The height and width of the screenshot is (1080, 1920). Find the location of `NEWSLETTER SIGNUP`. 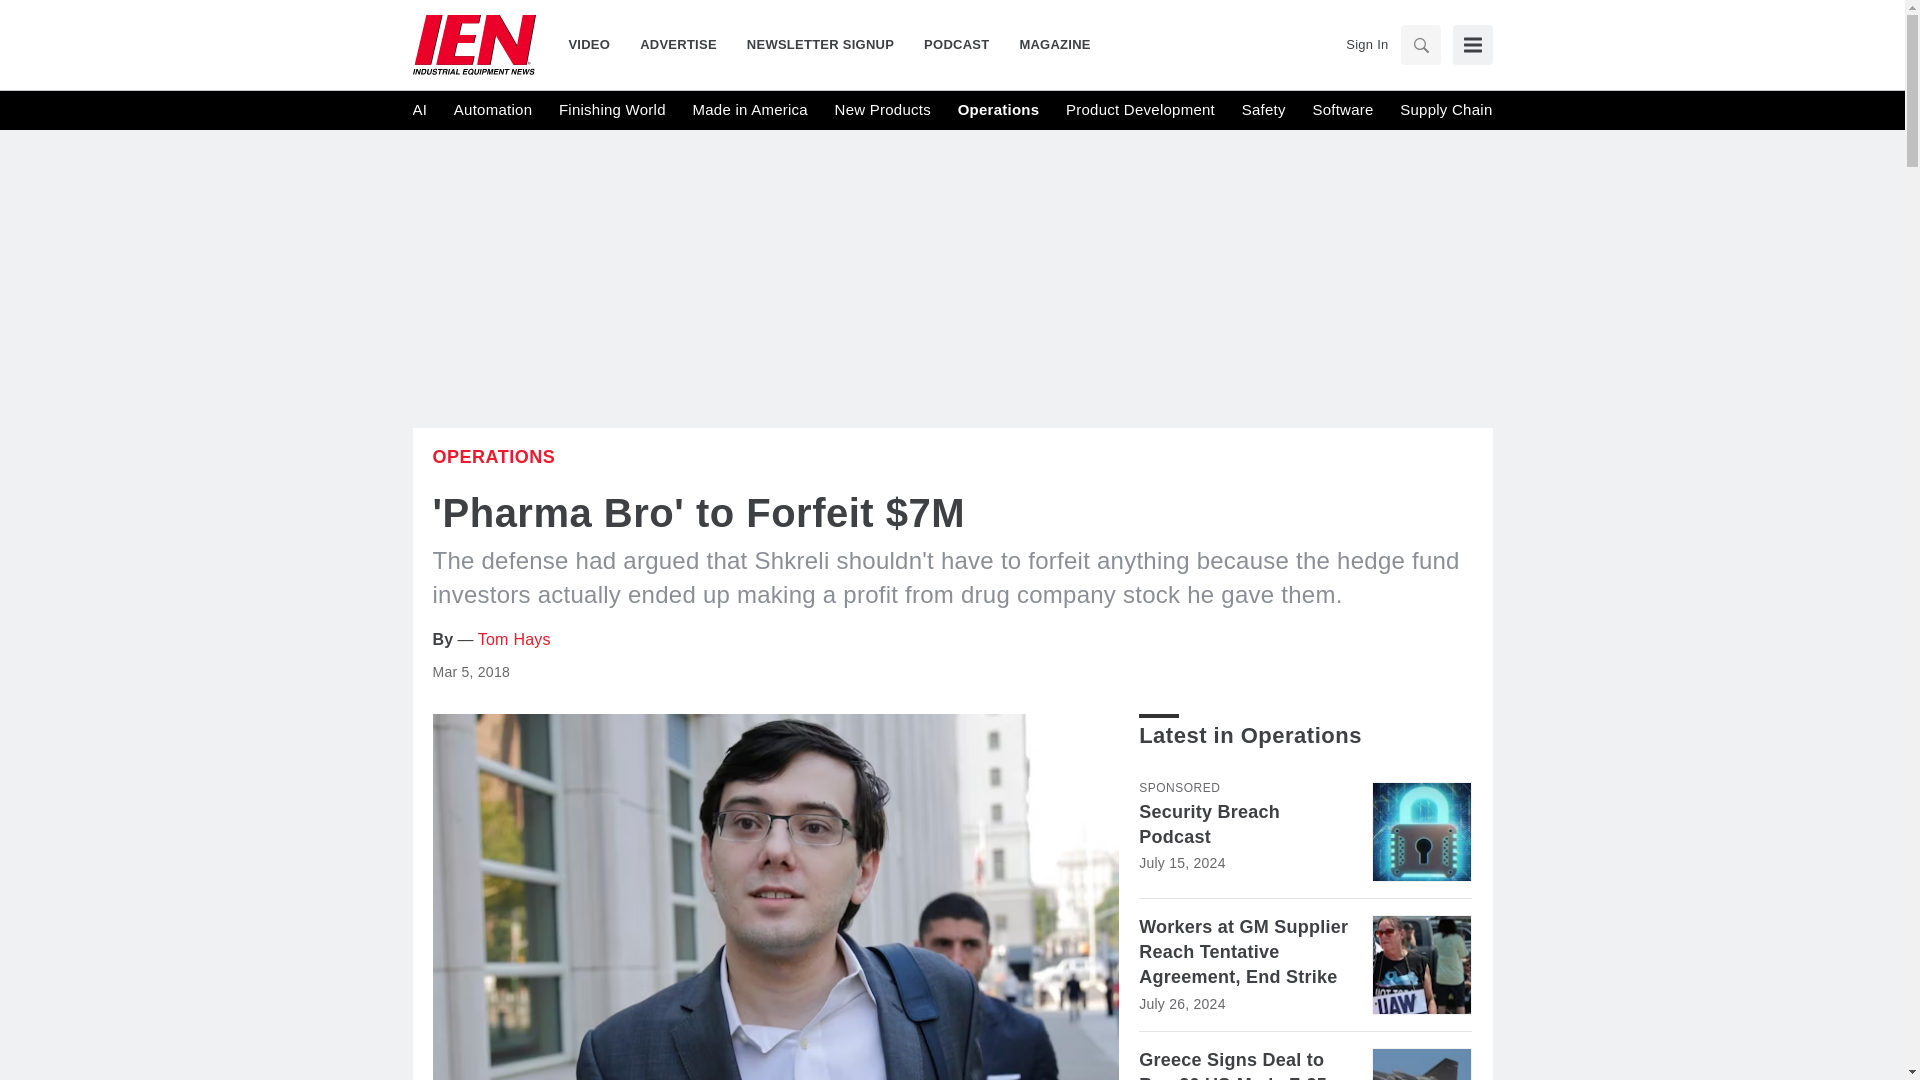

NEWSLETTER SIGNUP is located at coordinates (820, 44).